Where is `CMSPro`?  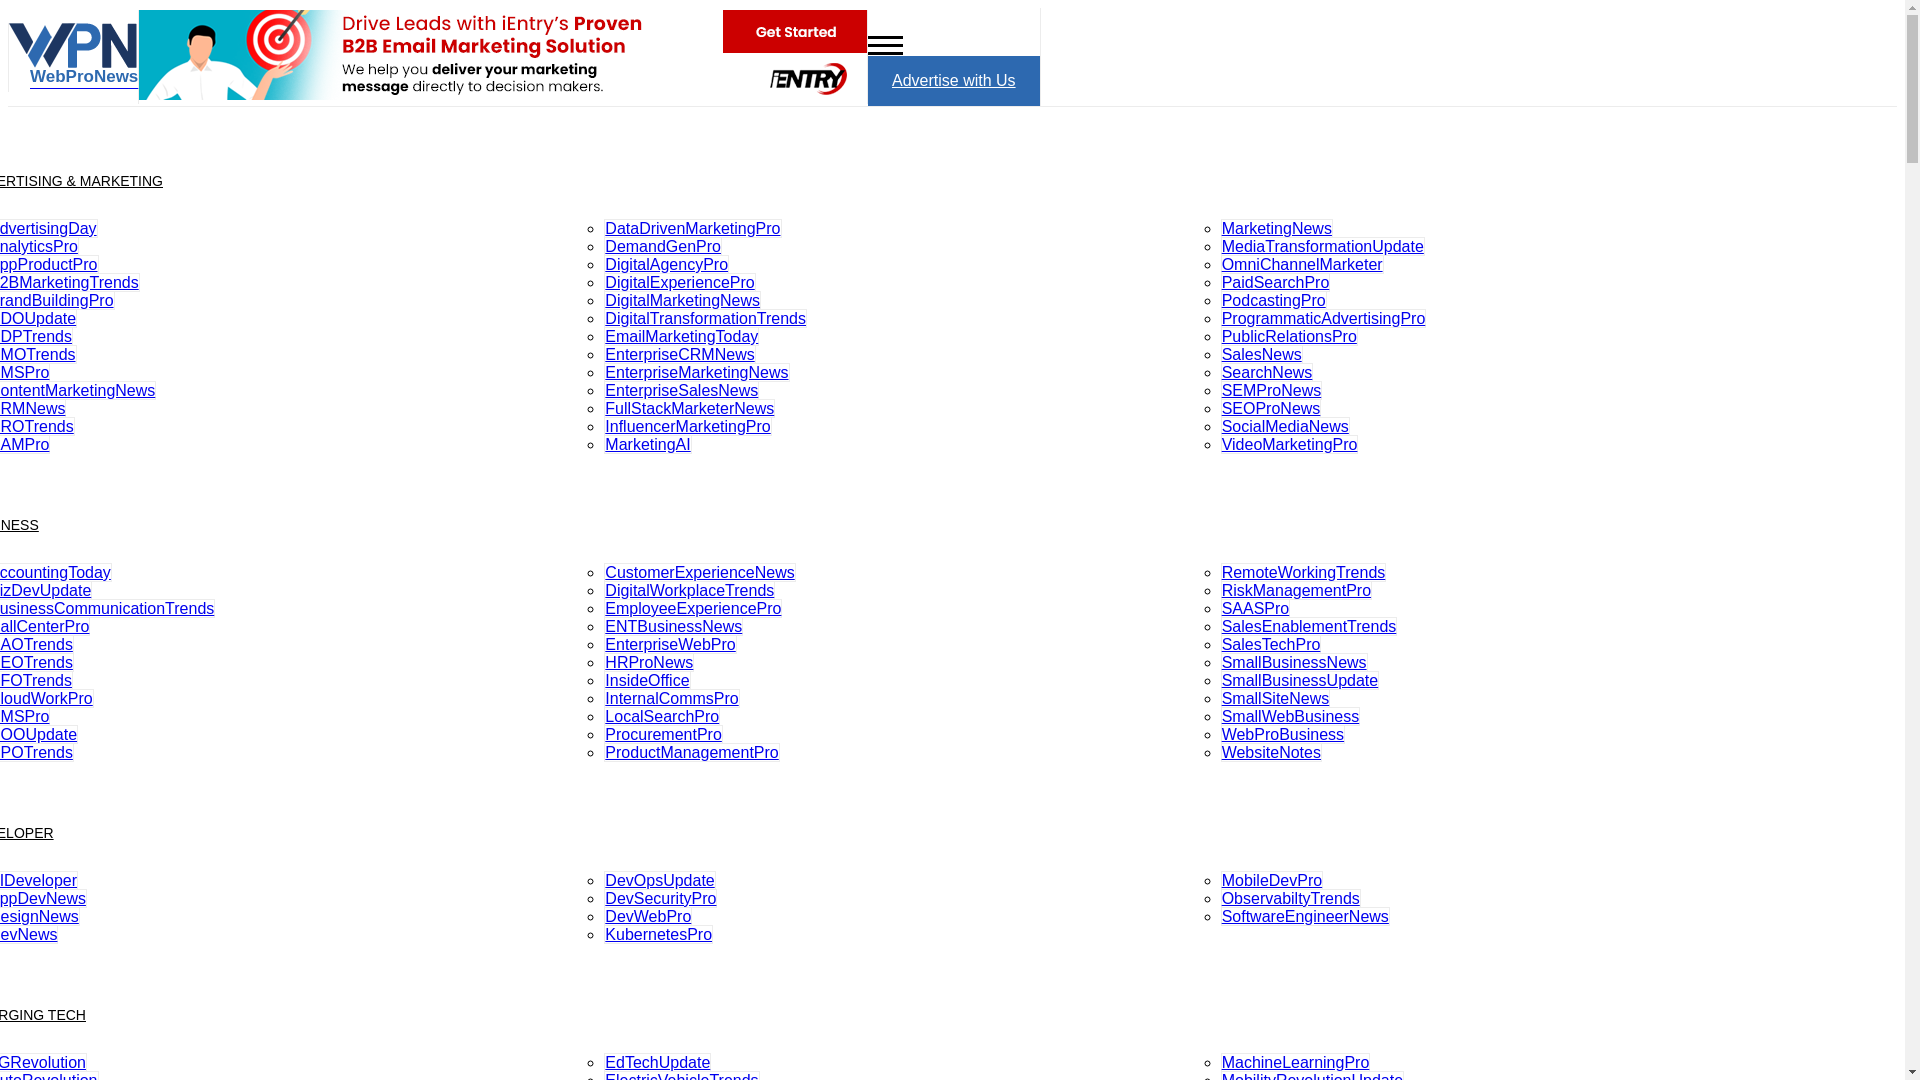 CMSPro is located at coordinates (24, 372).